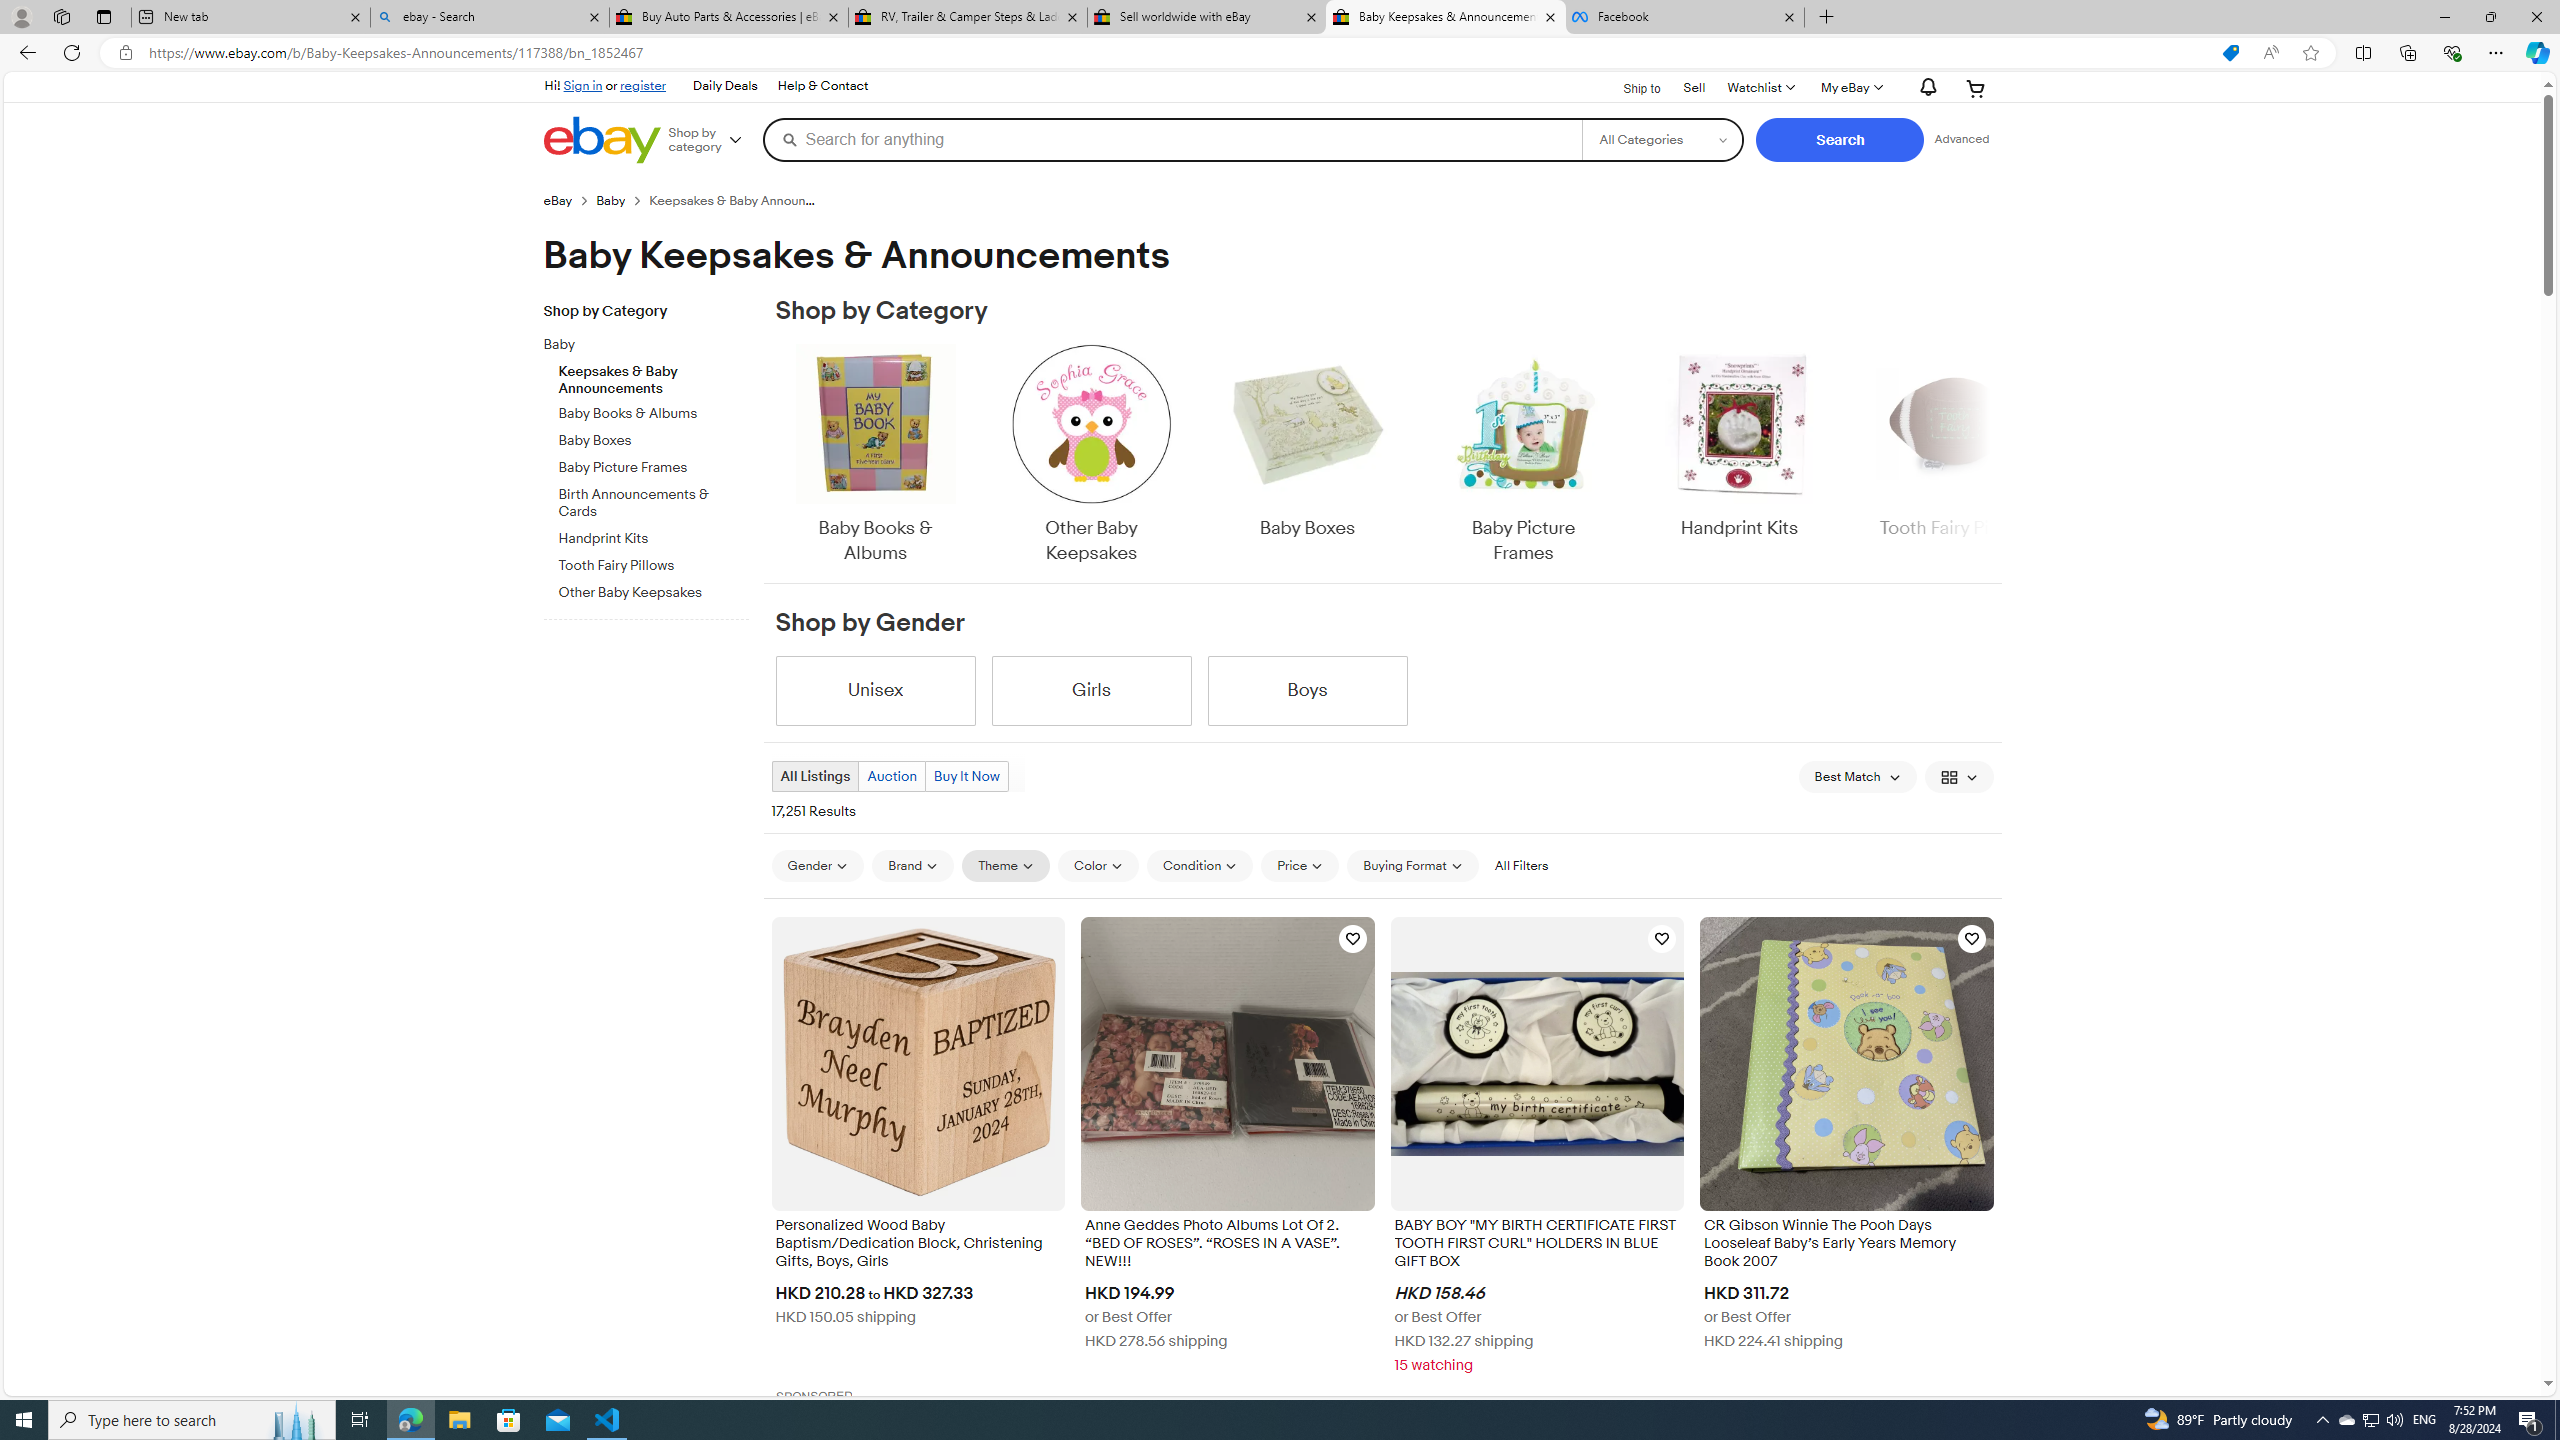 This screenshot has height=1440, width=2560. Describe the element at coordinates (1098, 866) in the screenshot. I see `Color` at that location.